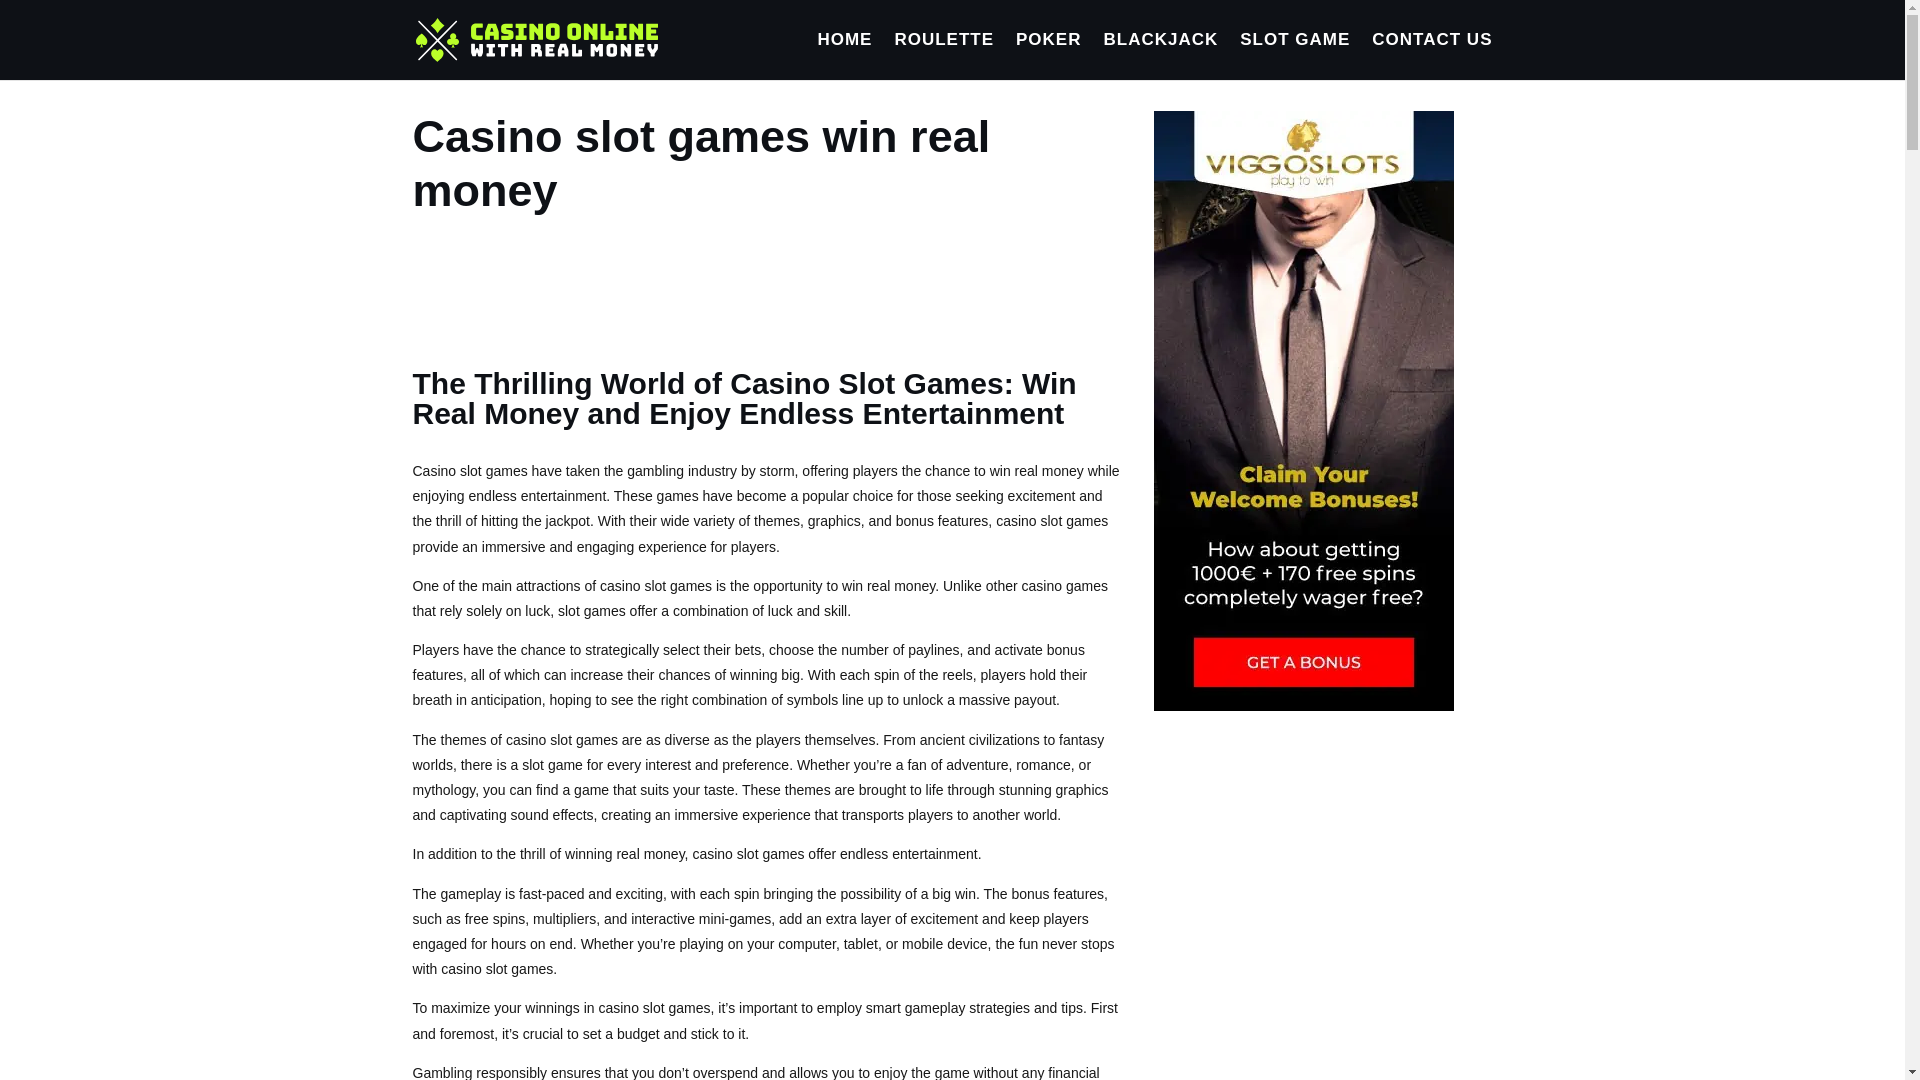 The height and width of the screenshot is (1080, 1920). Describe the element at coordinates (1432, 56) in the screenshot. I see `CONTACT US` at that location.